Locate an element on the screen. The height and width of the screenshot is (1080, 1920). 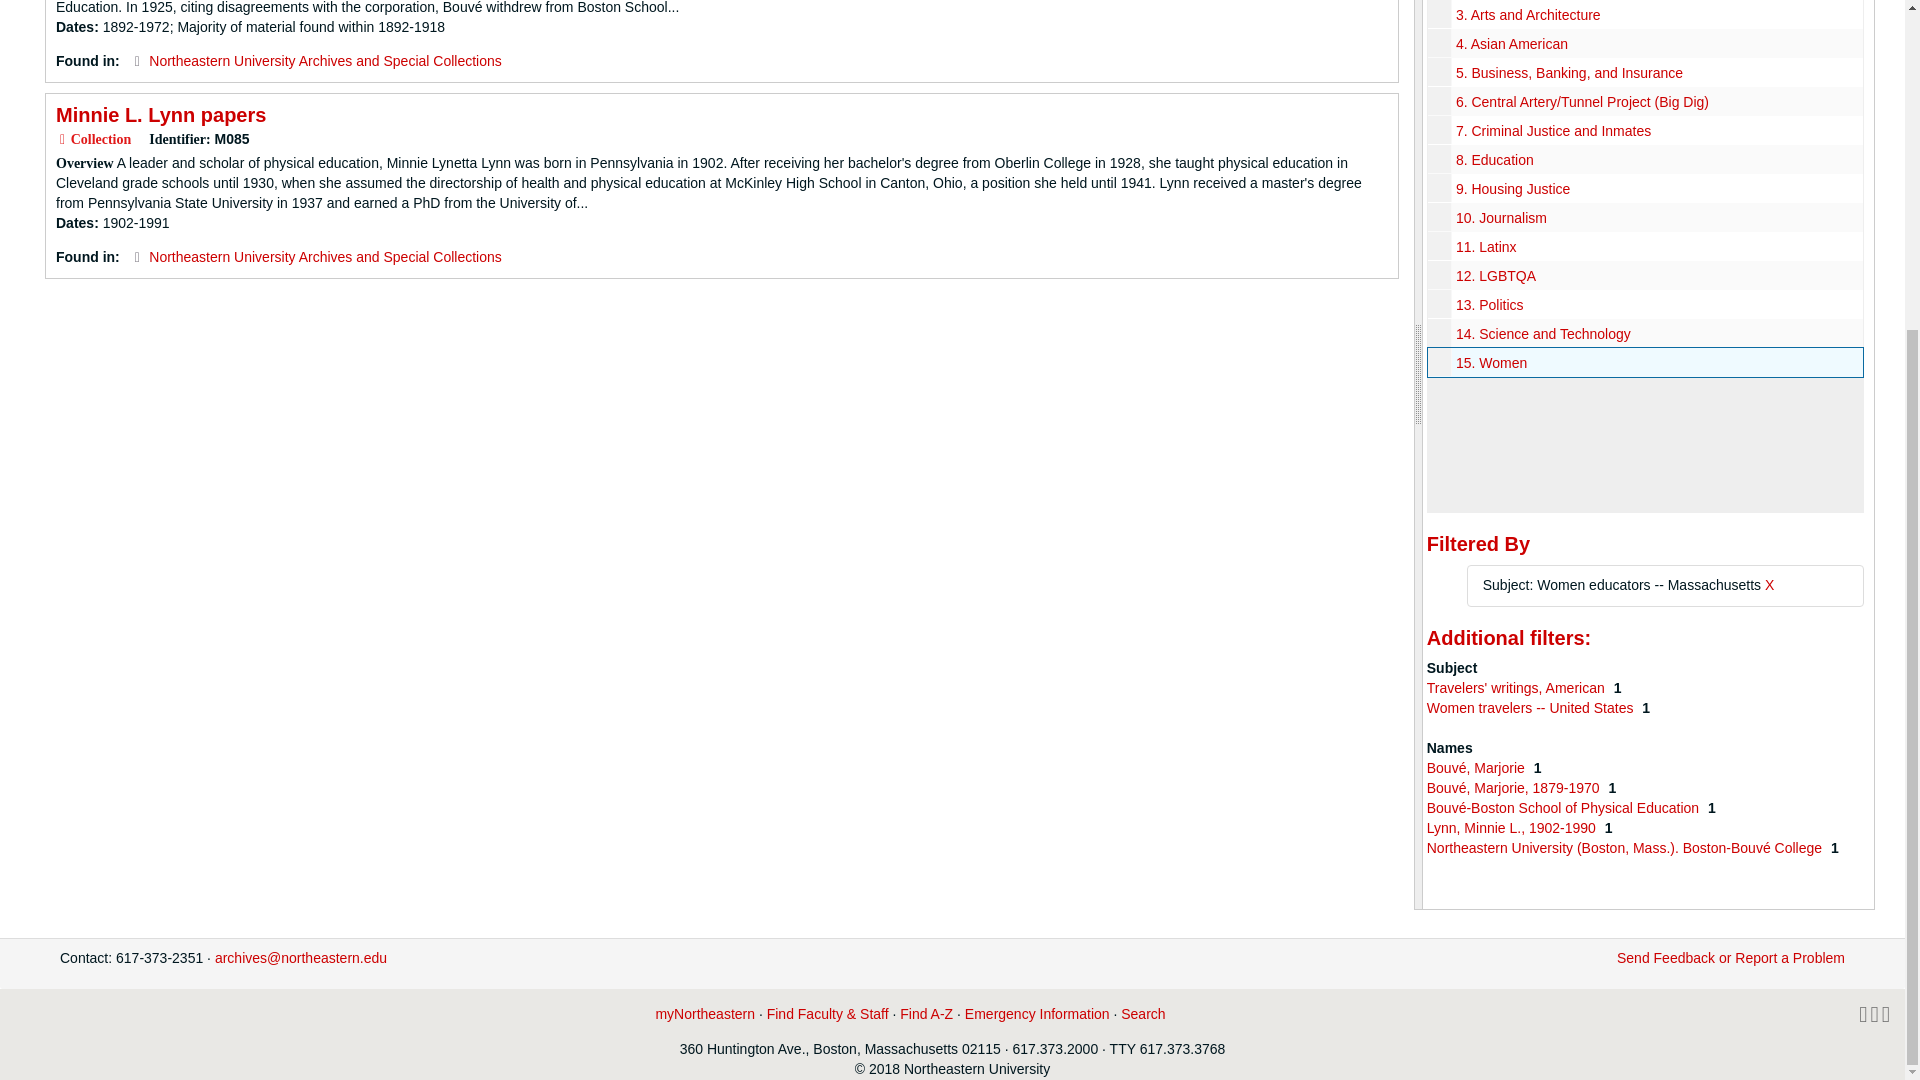
4. Asian American is located at coordinates (1512, 43).